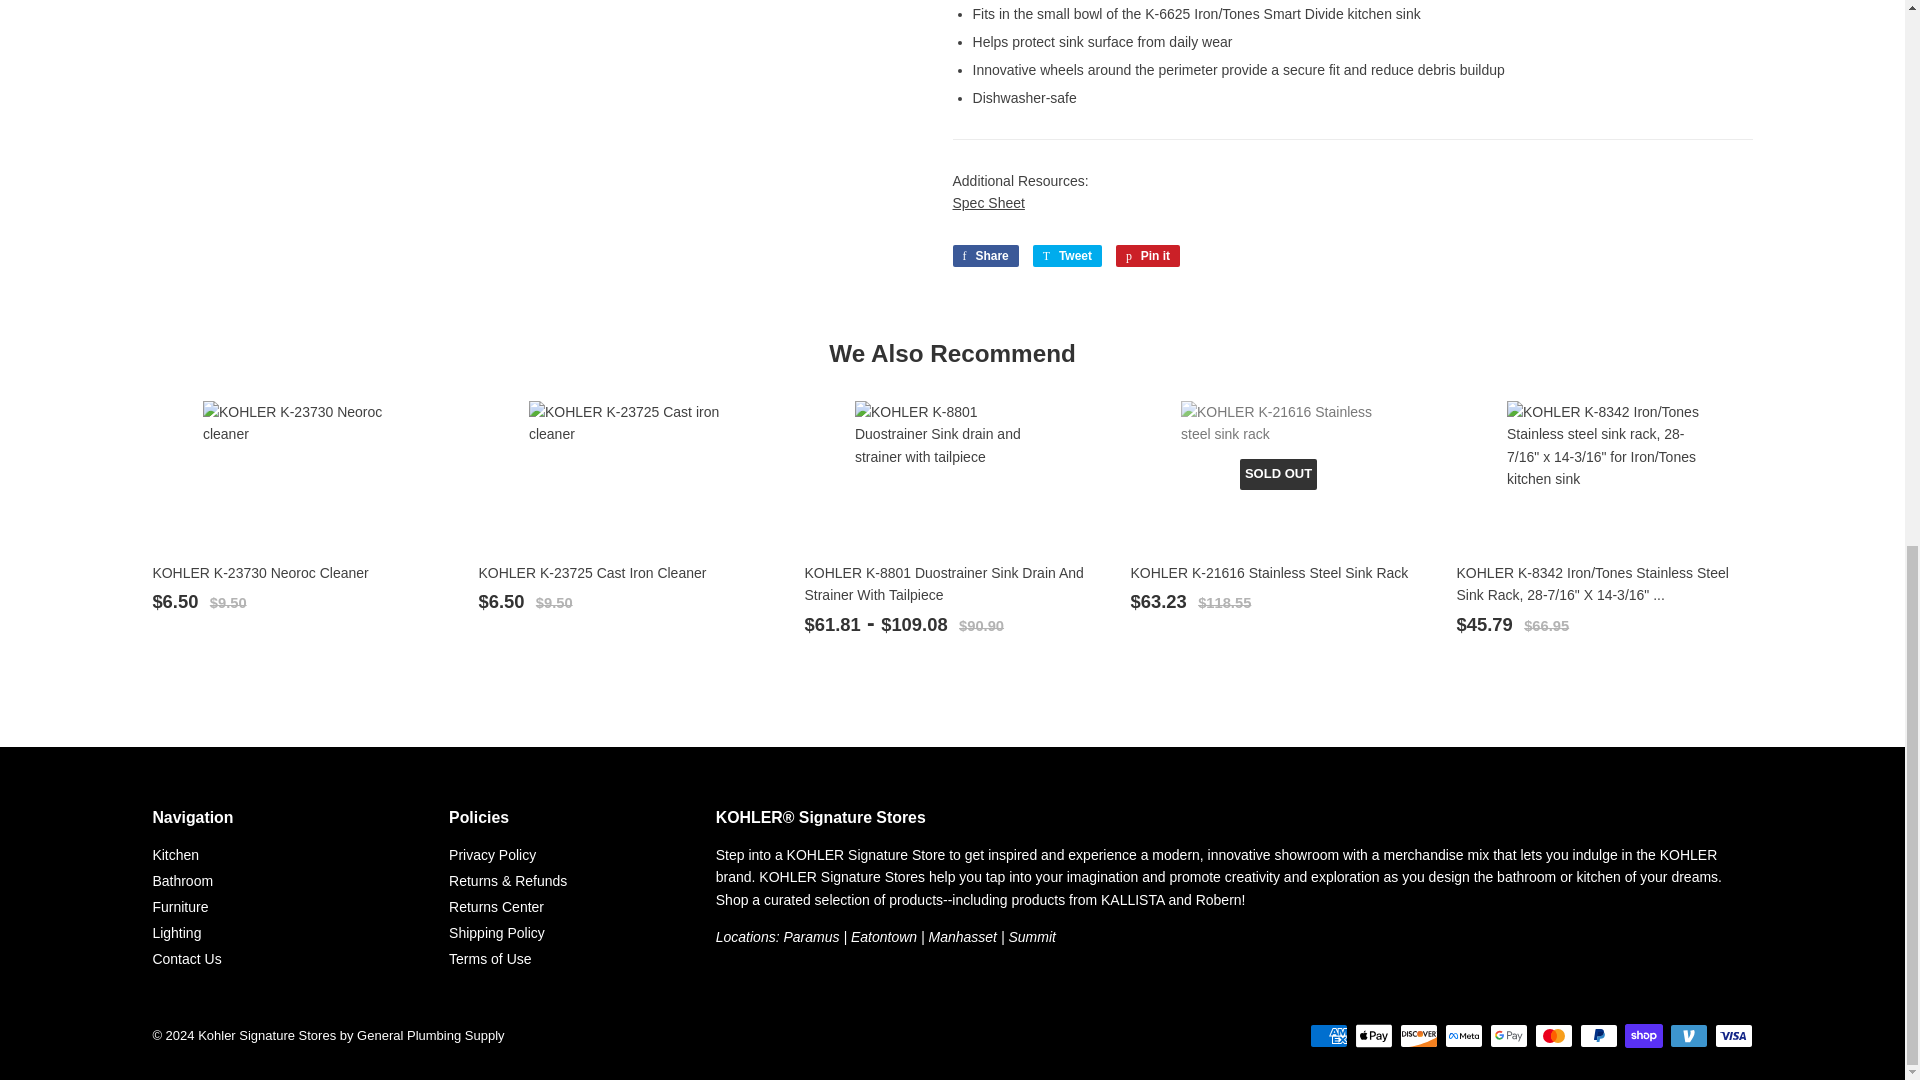 The image size is (1920, 1080). What do you see at coordinates (1418, 1035) in the screenshot?
I see `Discover` at bounding box center [1418, 1035].